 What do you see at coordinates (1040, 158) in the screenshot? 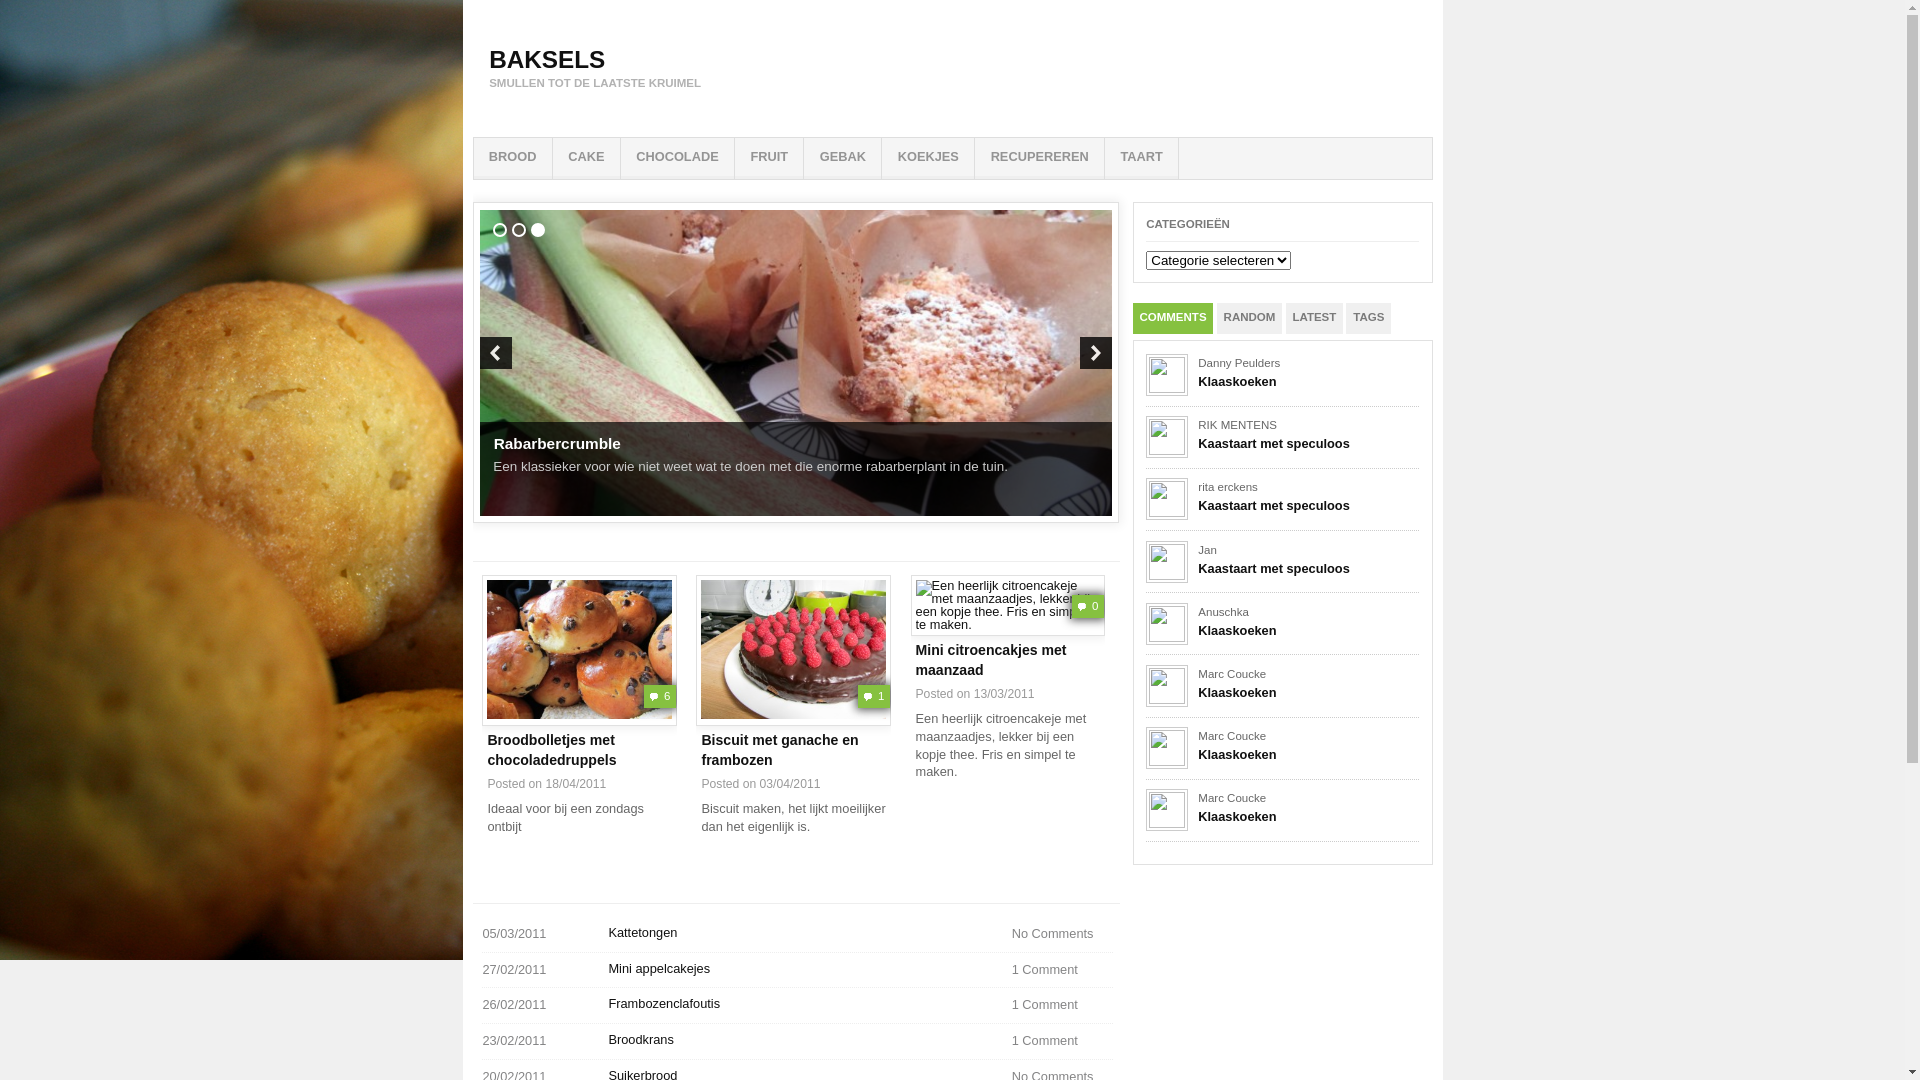
I see `RECUPEREREN` at bounding box center [1040, 158].